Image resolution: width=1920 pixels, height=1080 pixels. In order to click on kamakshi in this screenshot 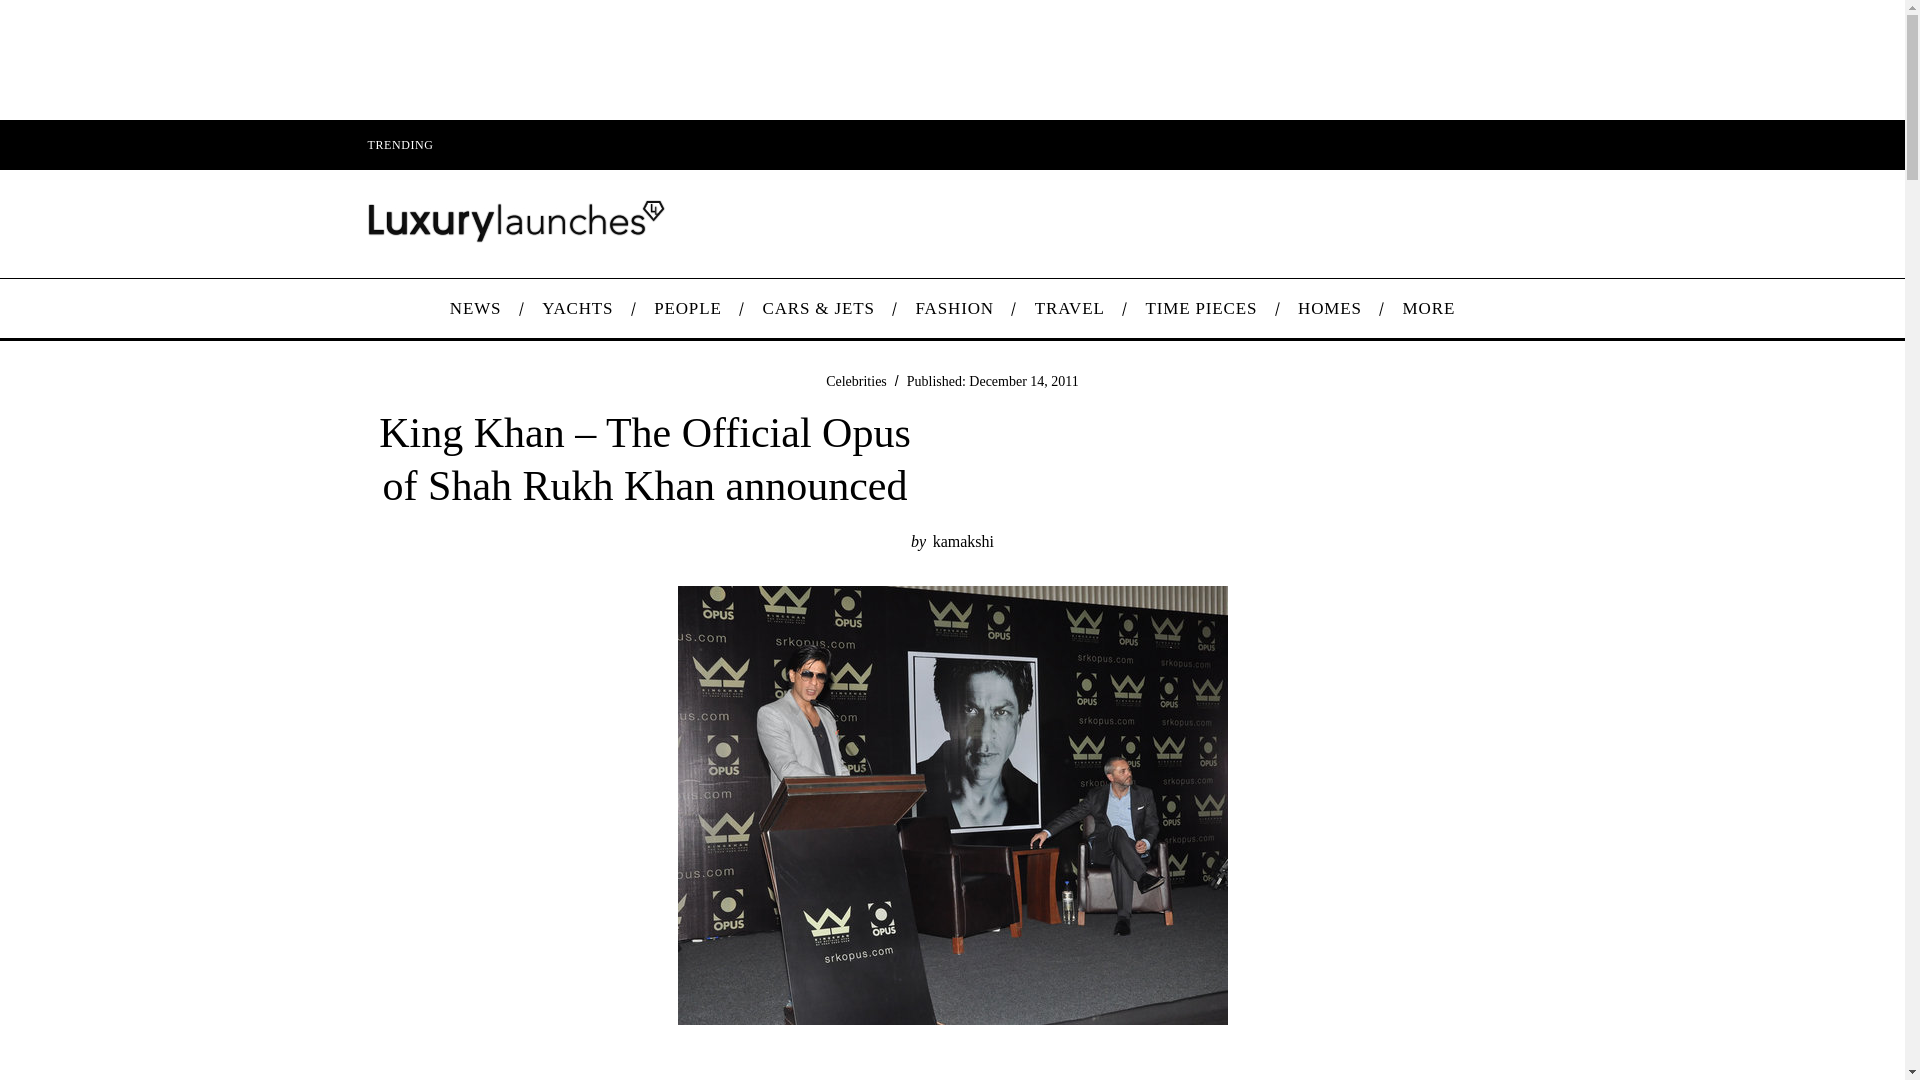, I will do `click(964, 541)`.